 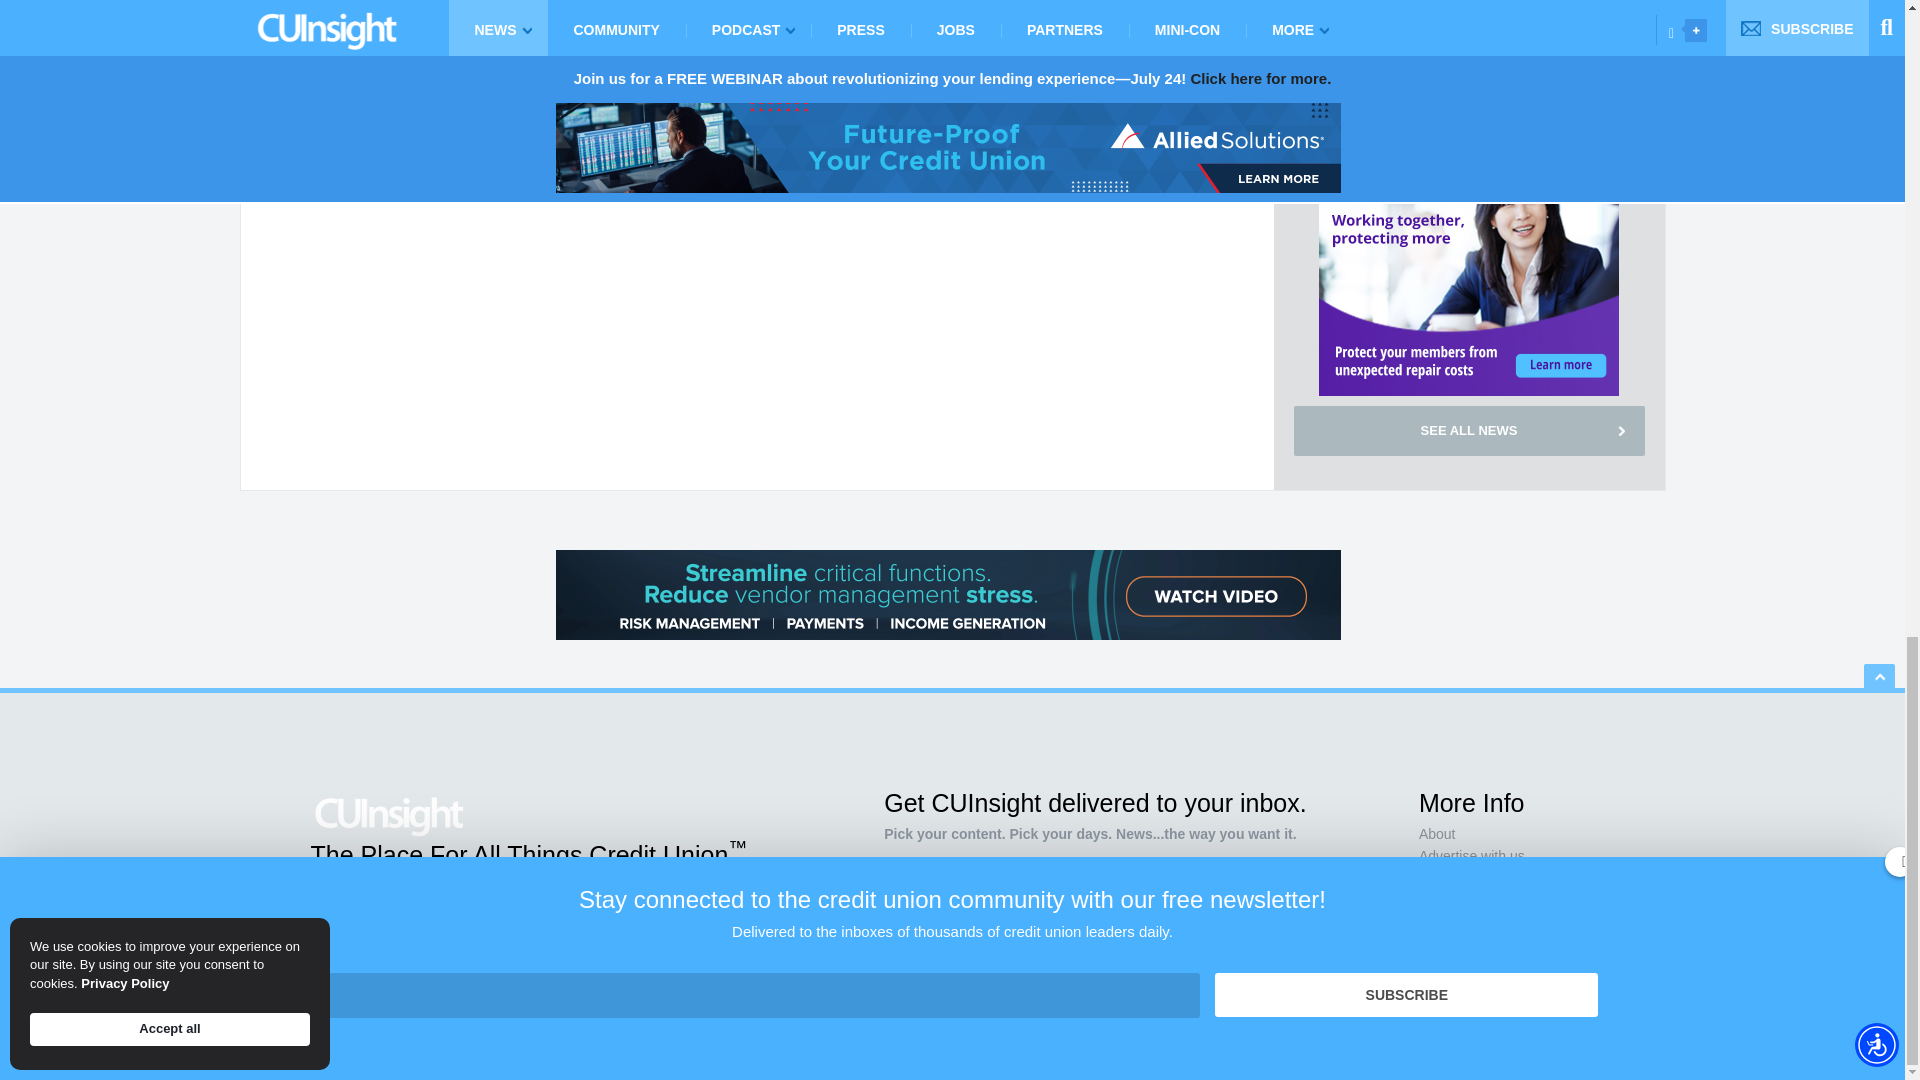 I want to click on Subscribe, so click(x=1200, y=945).